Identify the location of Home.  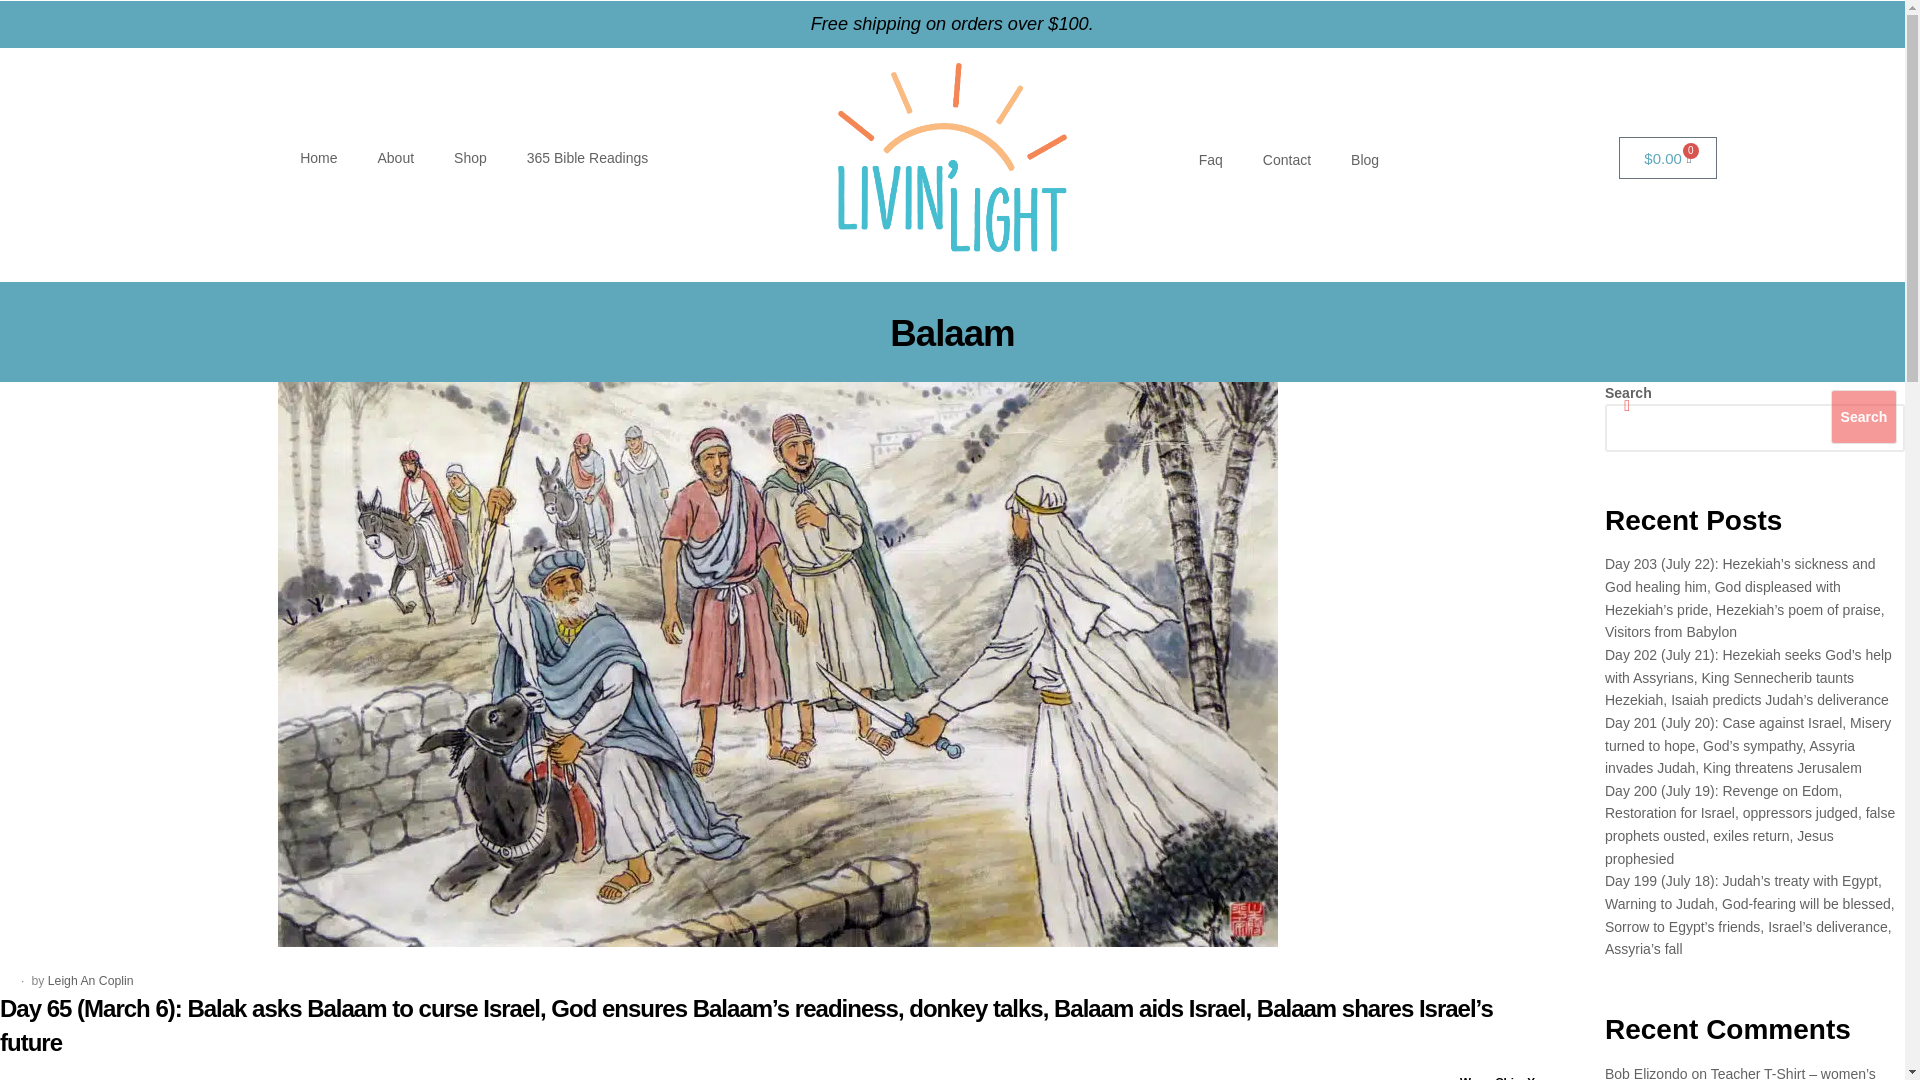
(318, 158).